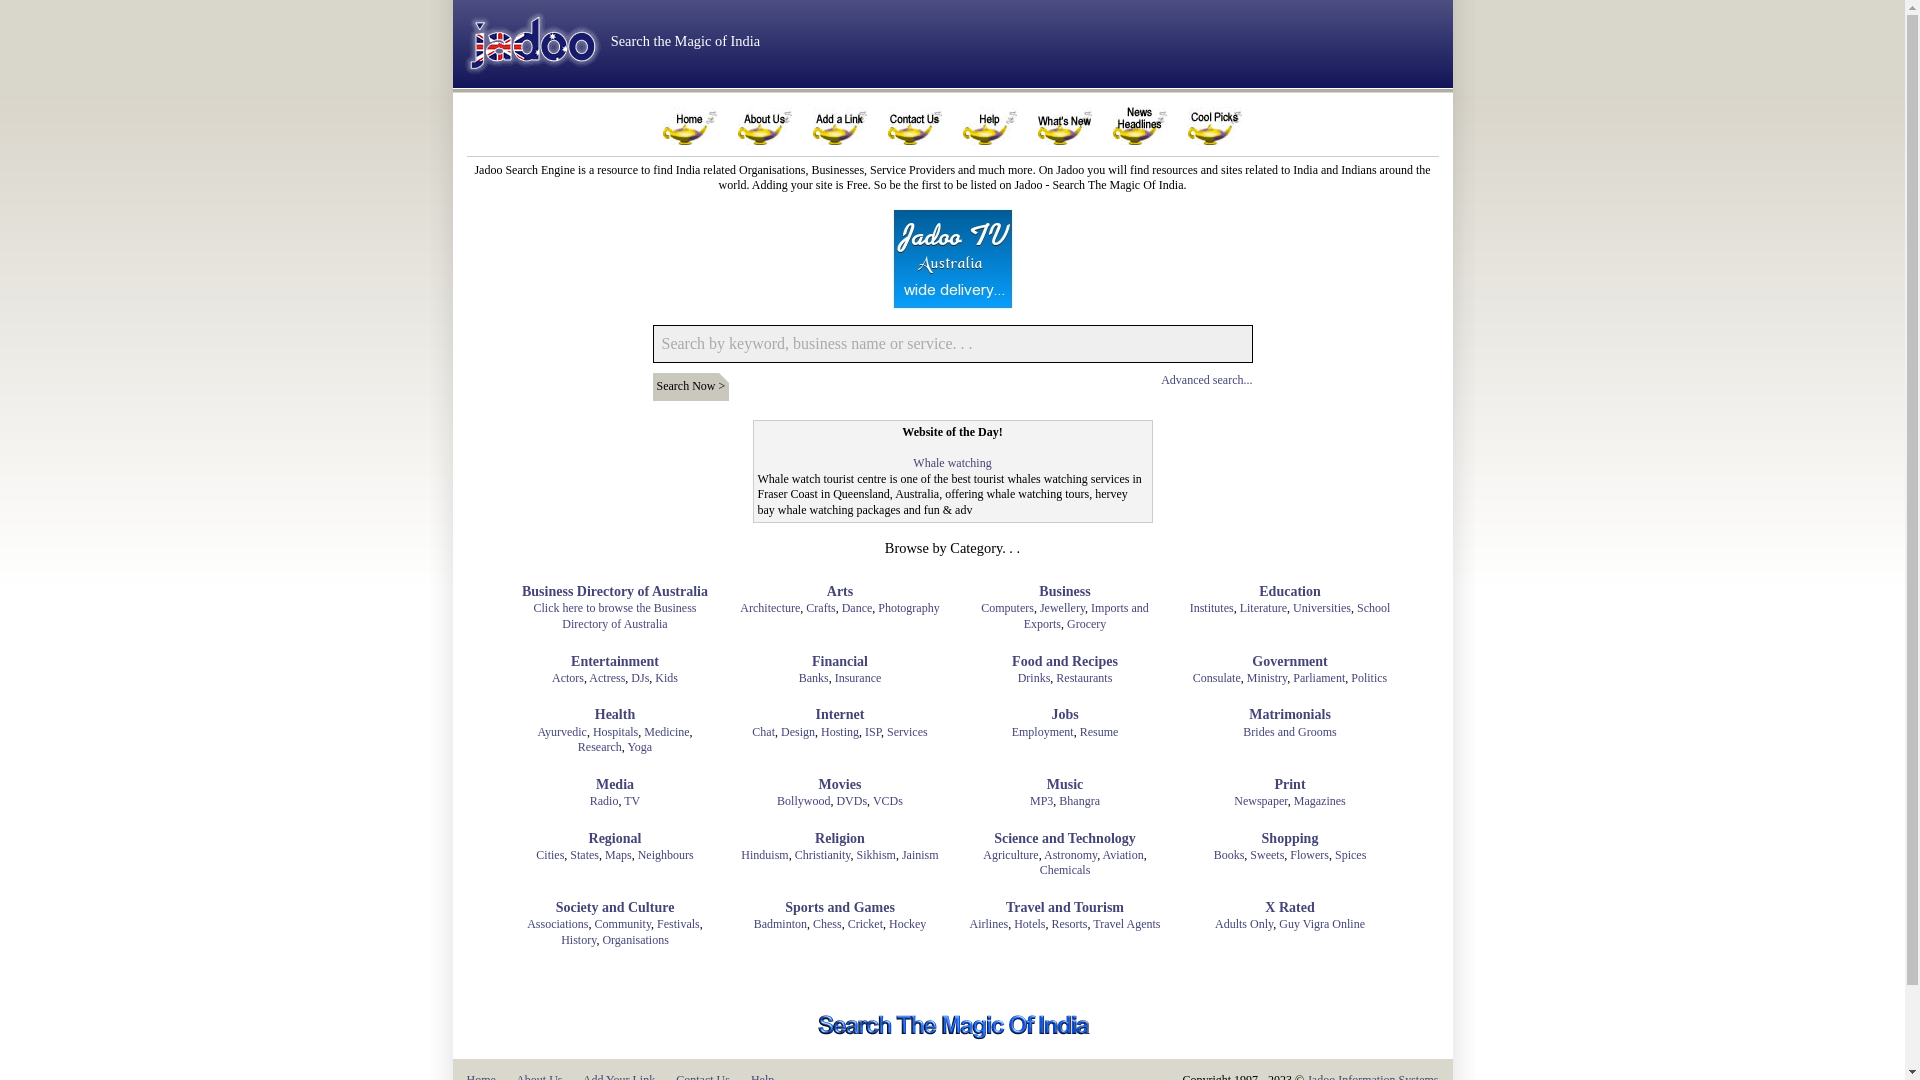 The width and height of the screenshot is (1920, 1080). Describe the element at coordinates (600, 747) in the screenshot. I see `Research` at that location.